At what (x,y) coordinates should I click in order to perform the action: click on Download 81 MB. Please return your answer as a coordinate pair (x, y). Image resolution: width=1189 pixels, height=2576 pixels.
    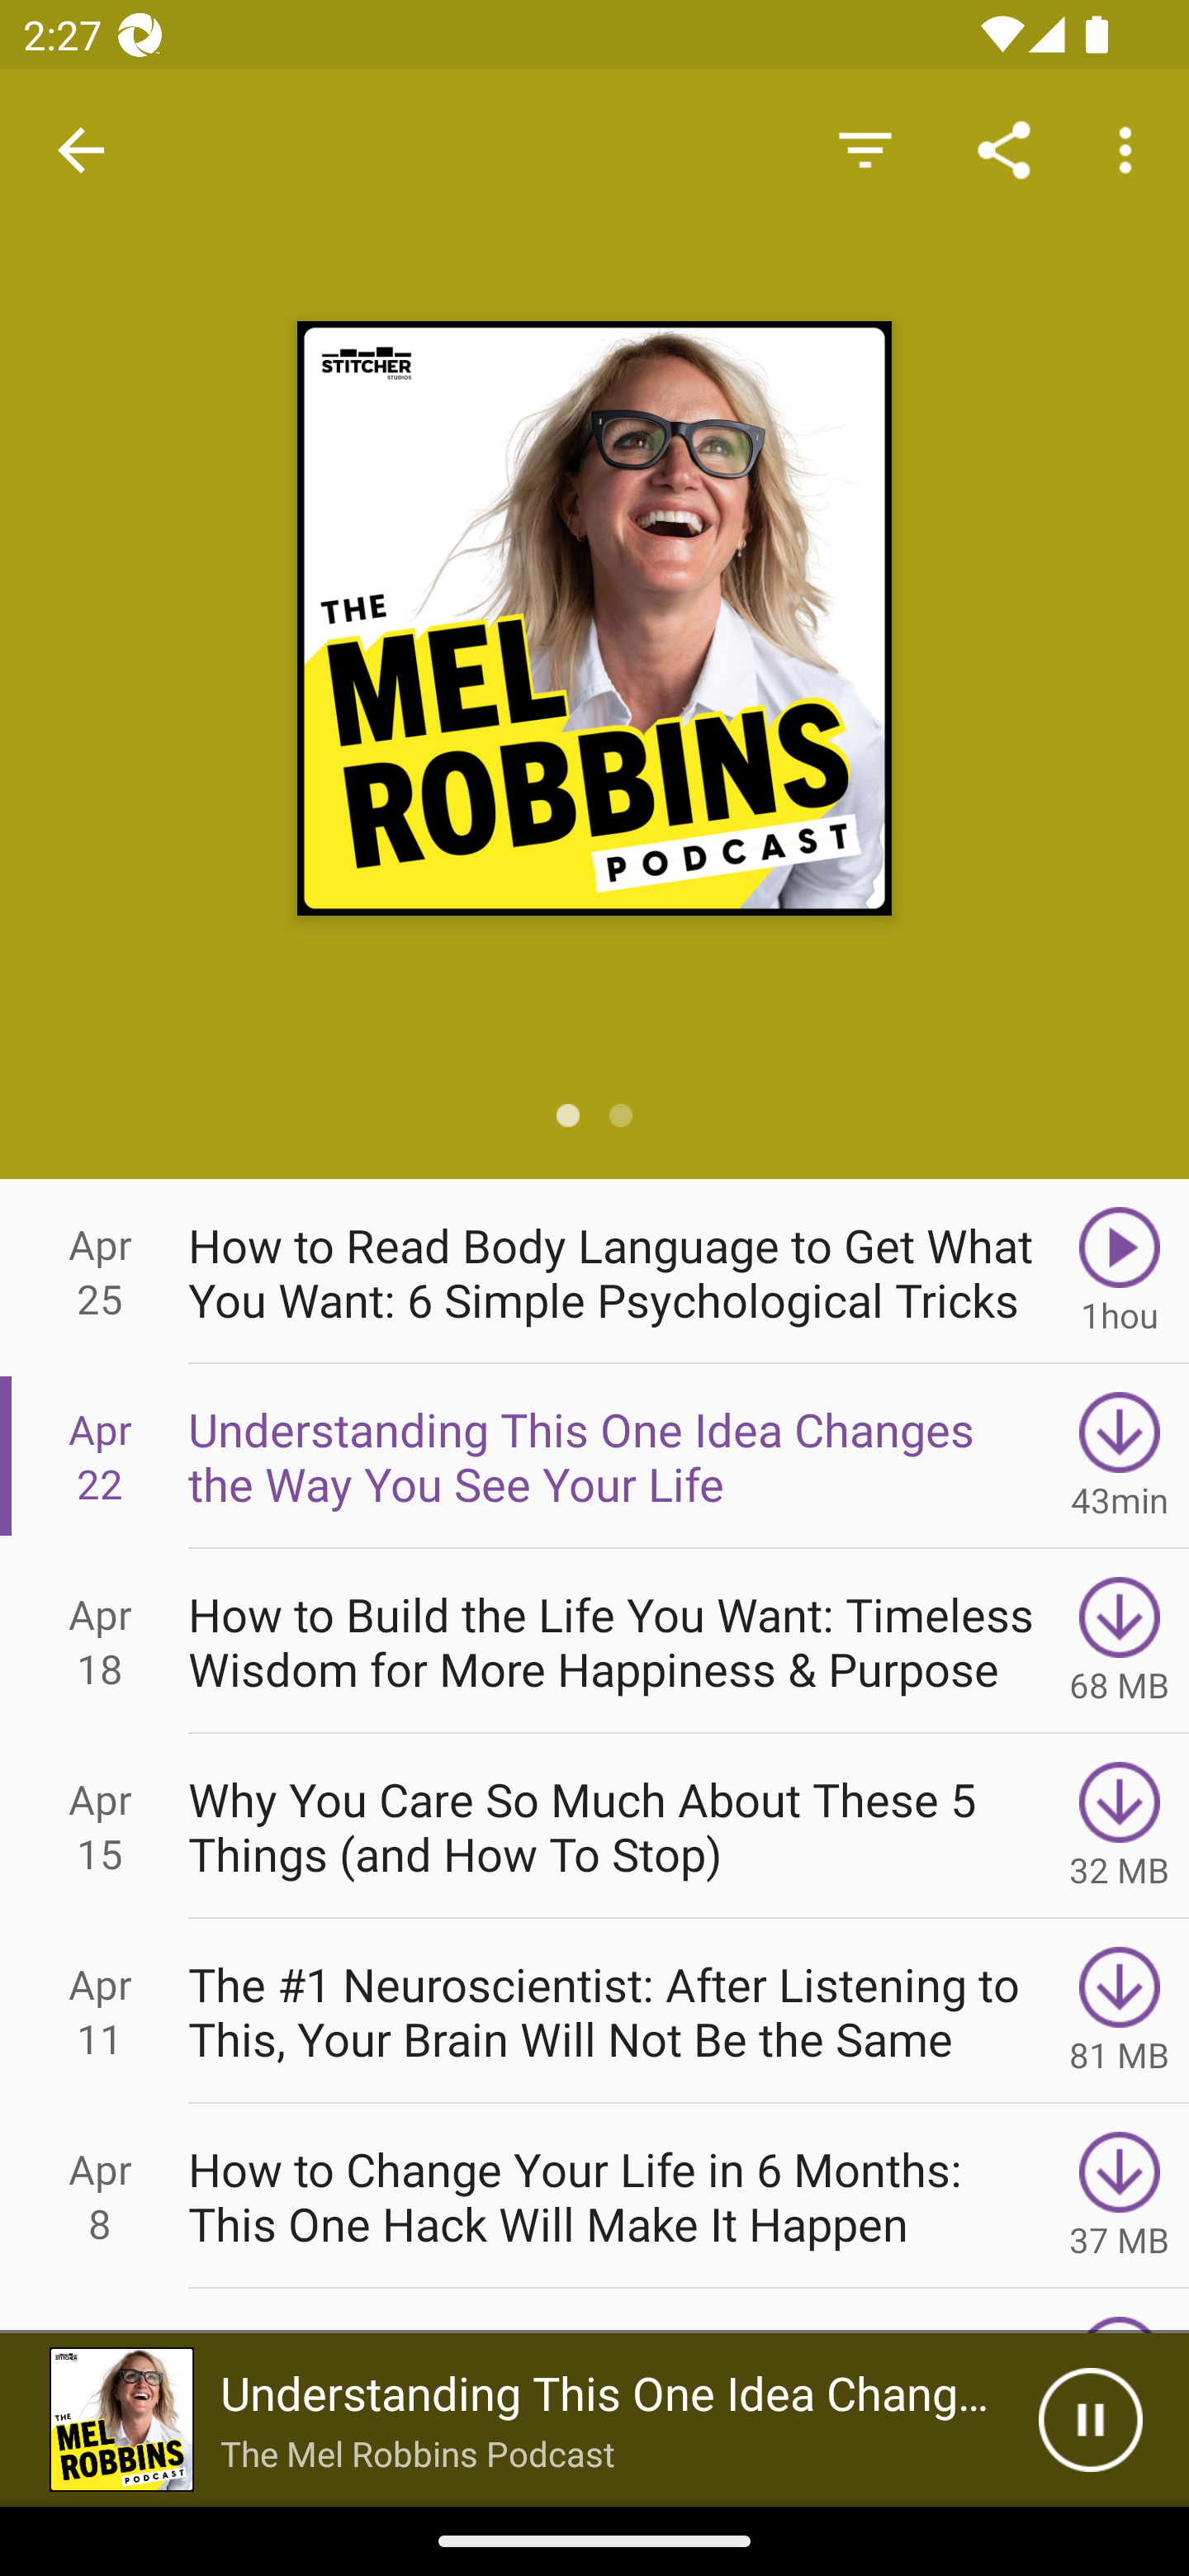
    Looking at the image, I should click on (1120, 2011).